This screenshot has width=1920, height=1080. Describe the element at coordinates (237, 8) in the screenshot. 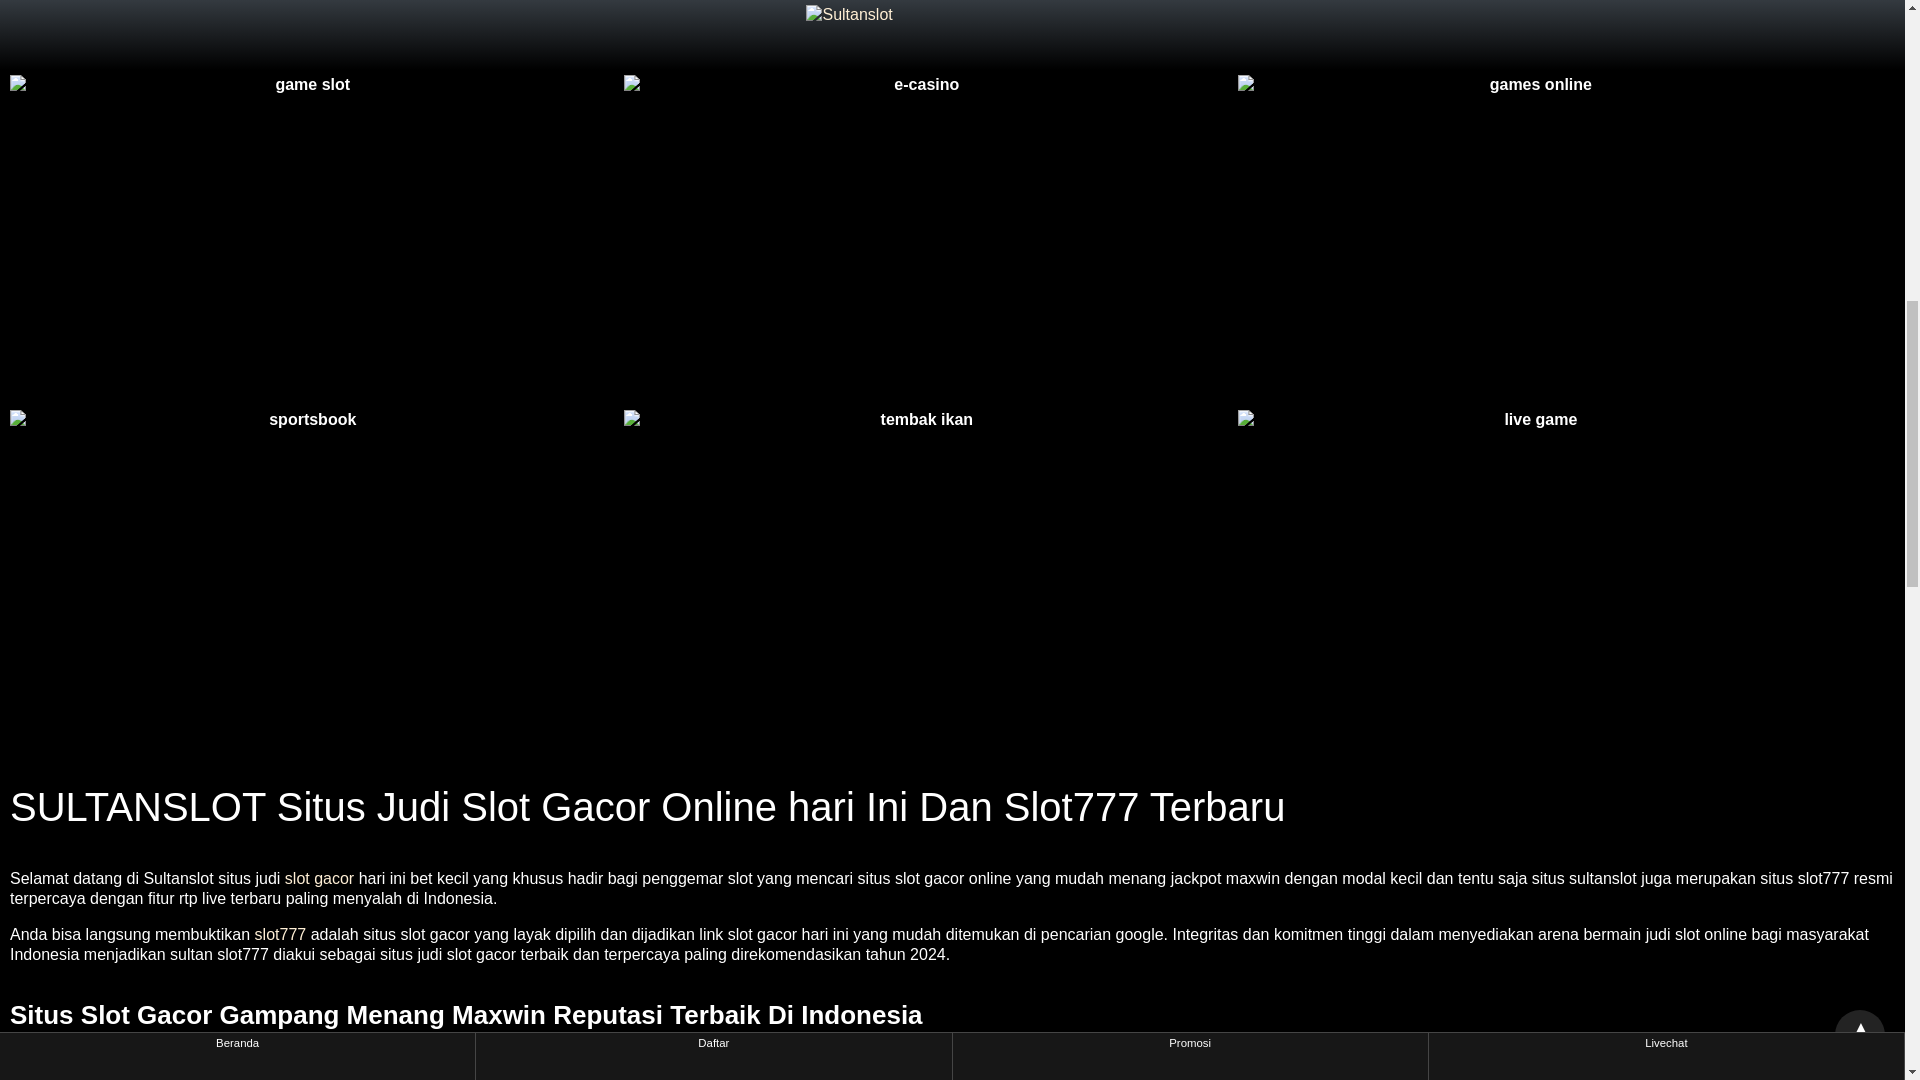

I see `Beranda` at that location.